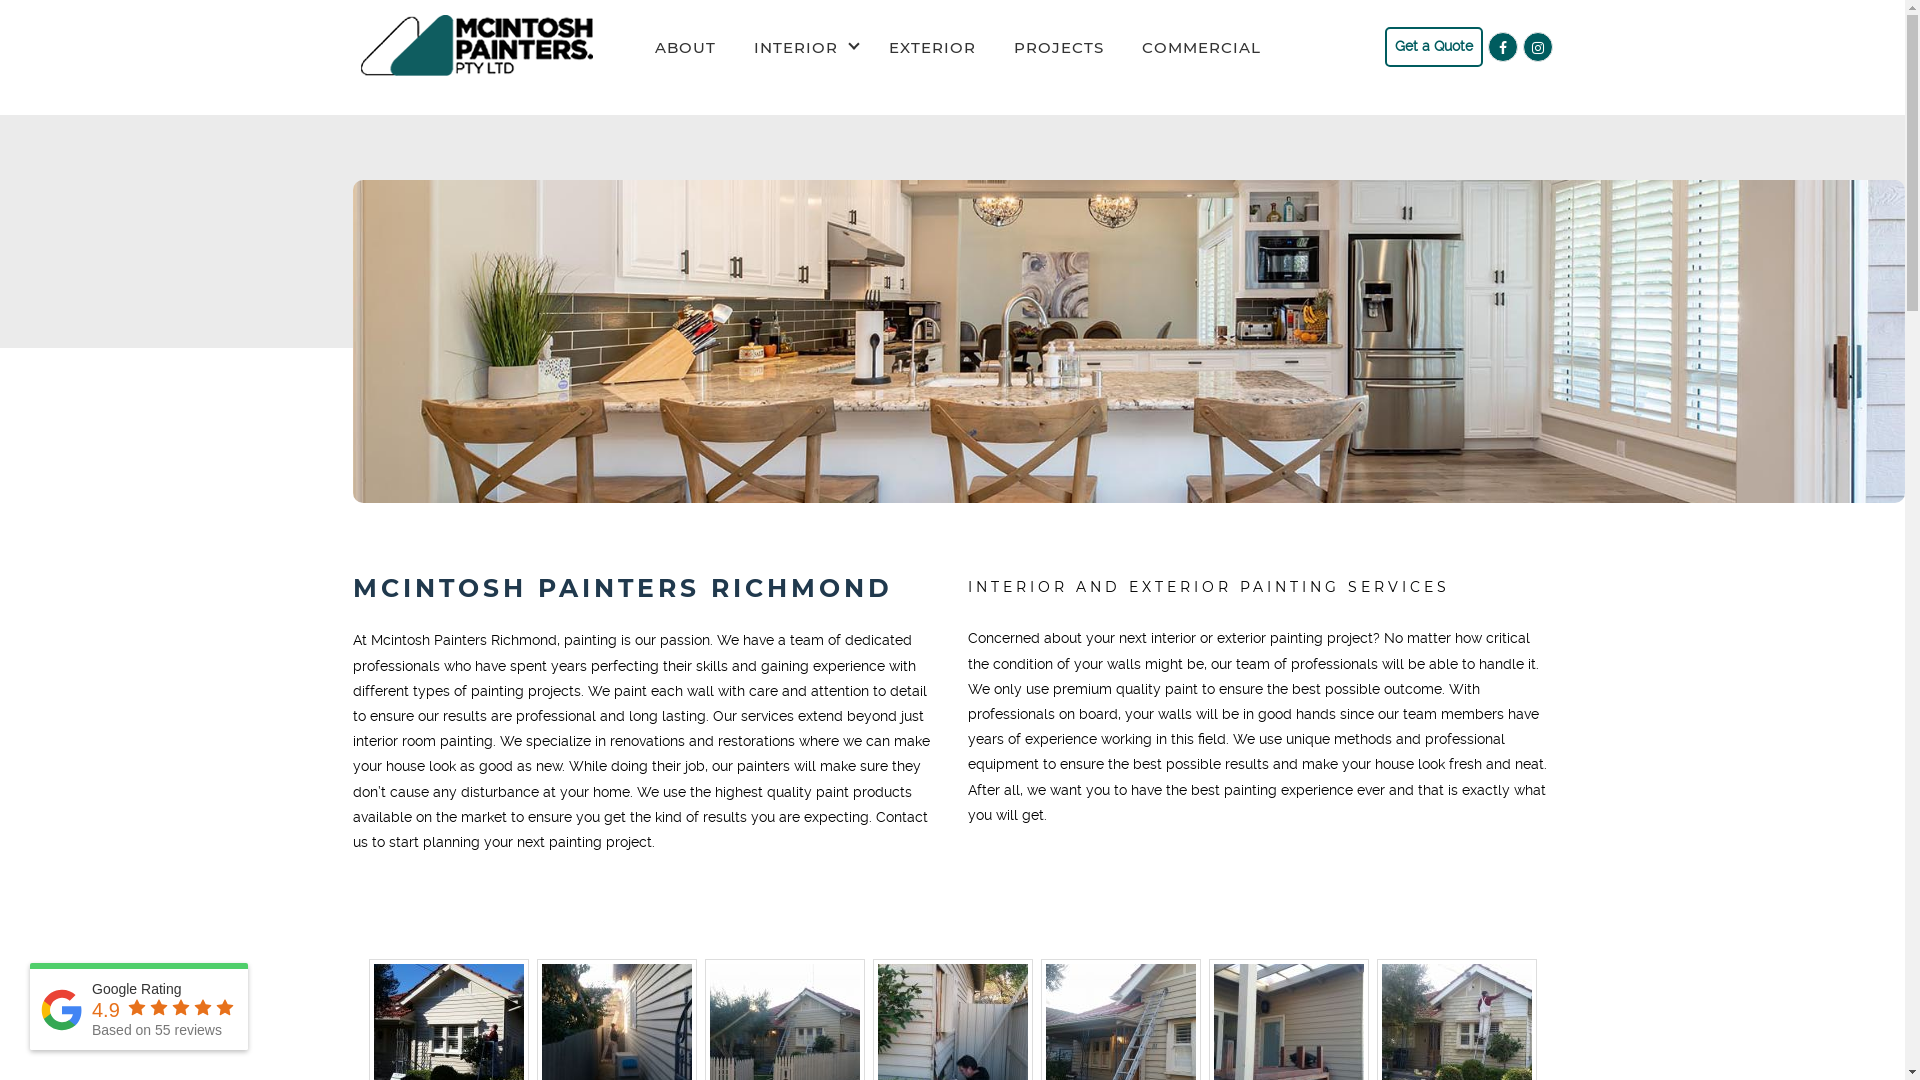 The image size is (1920, 1080). I want to click on COMMERCIAL, so click(1200, 48).